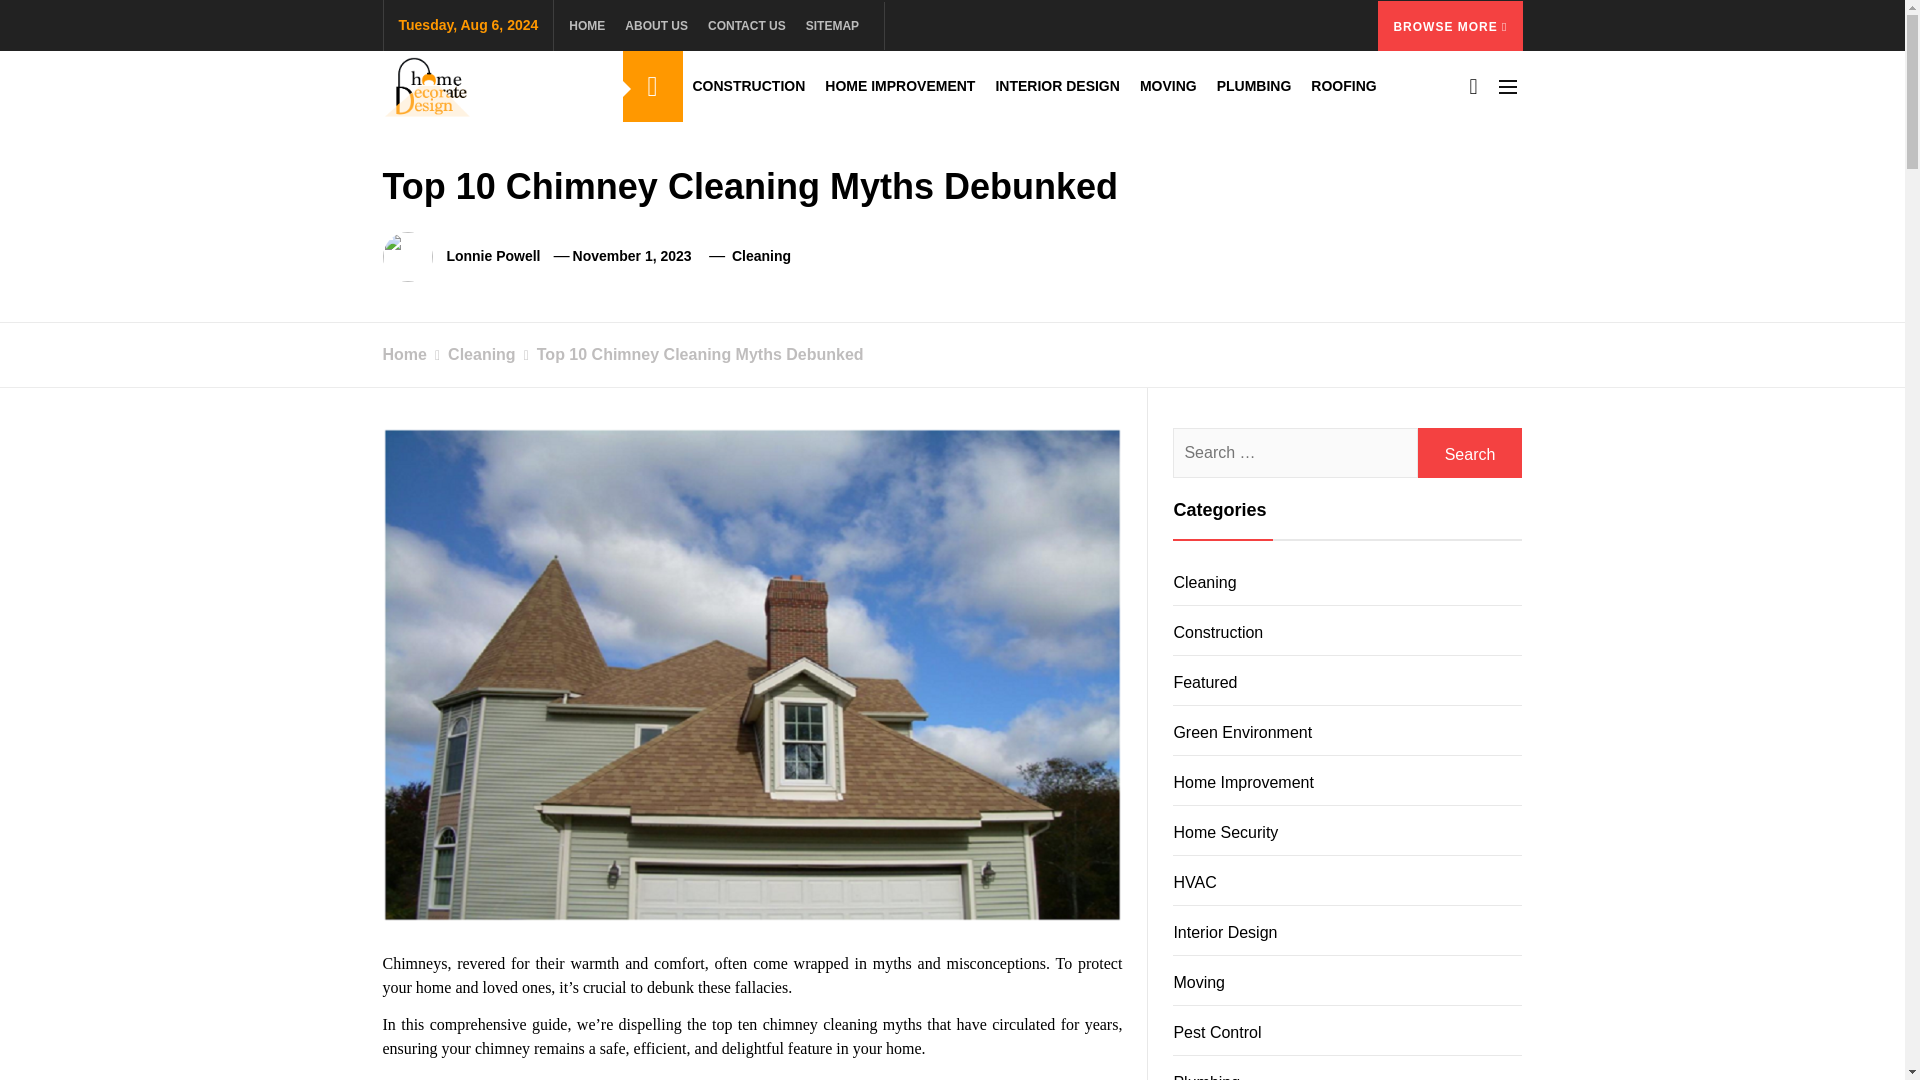 The height and width of the screenshot is (1080, 1920). What do you see at coordinates (832, 24) in the screenshot?
I see `SITEMAP` at bounding box center [832, 24].